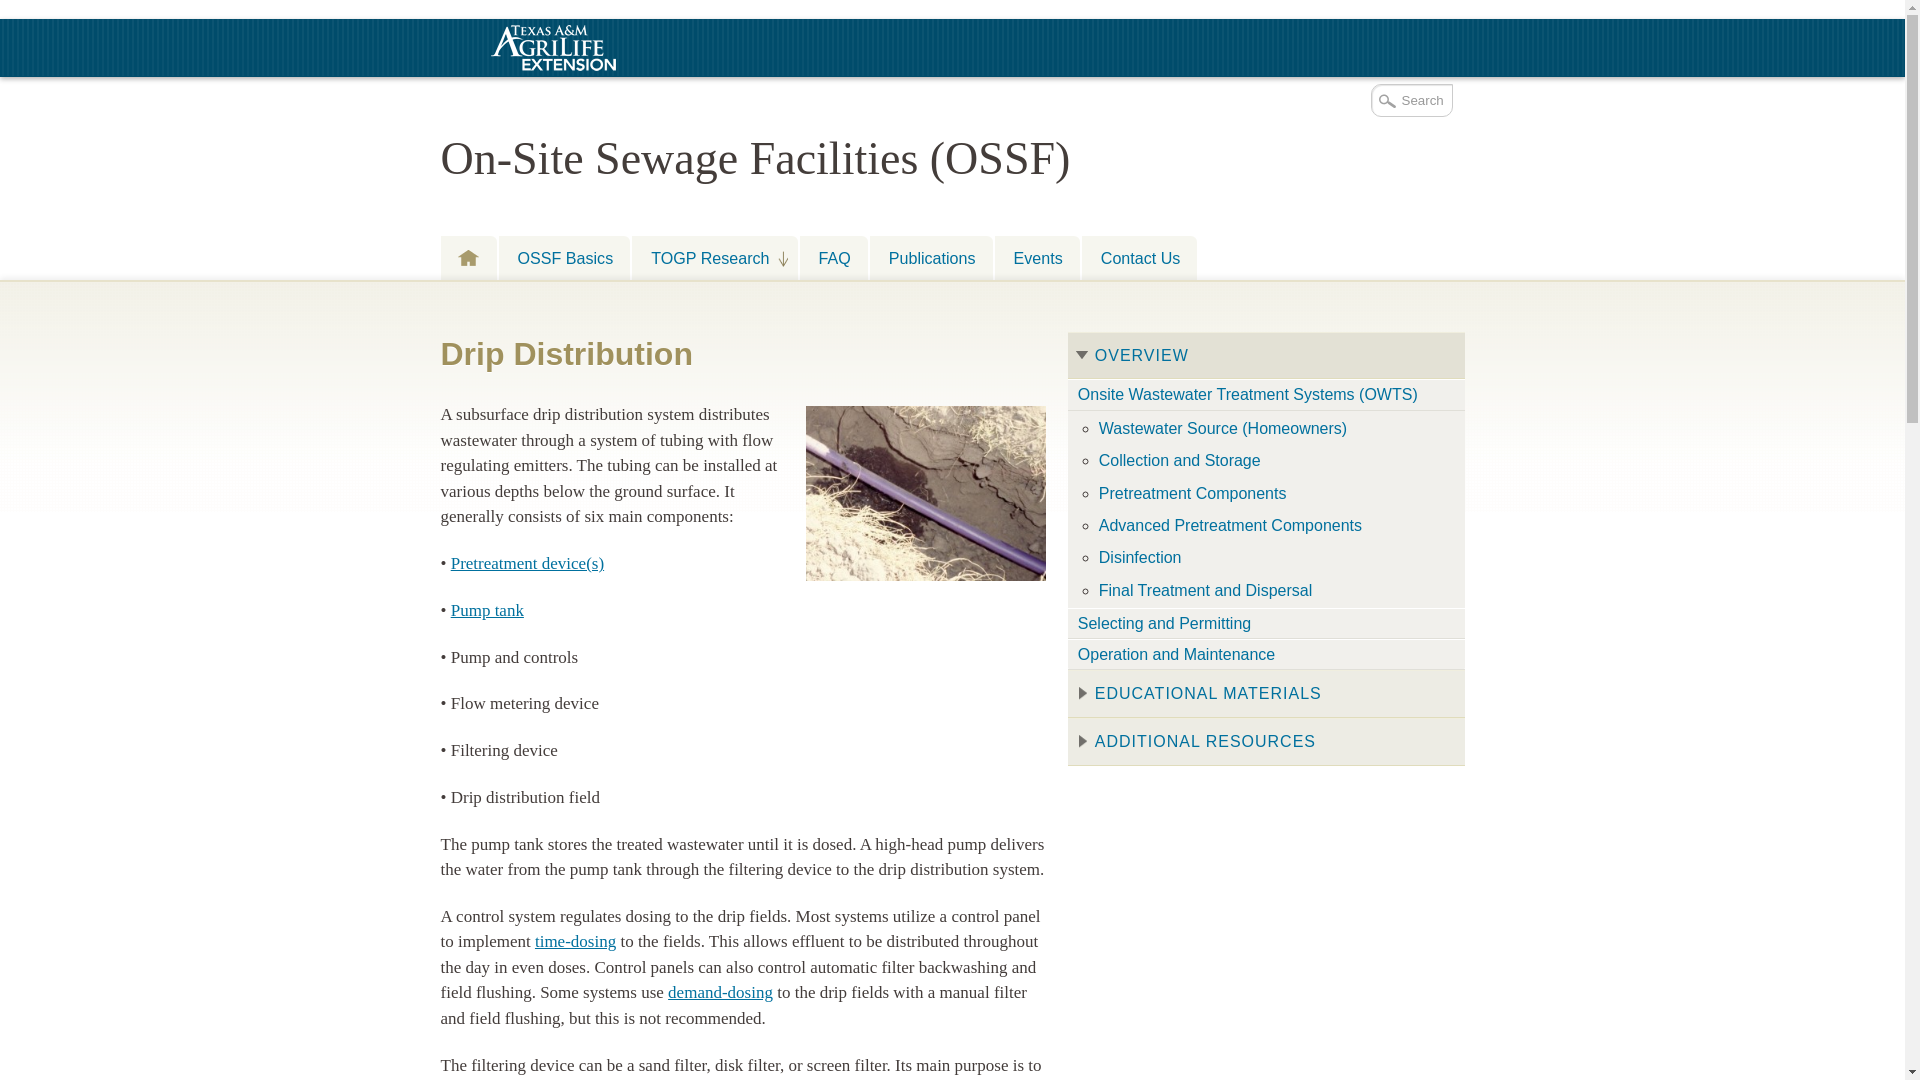  What do you see at coordinates (926, 494) in the screenshot?
I see `drip` at bounding box center [926, 494].